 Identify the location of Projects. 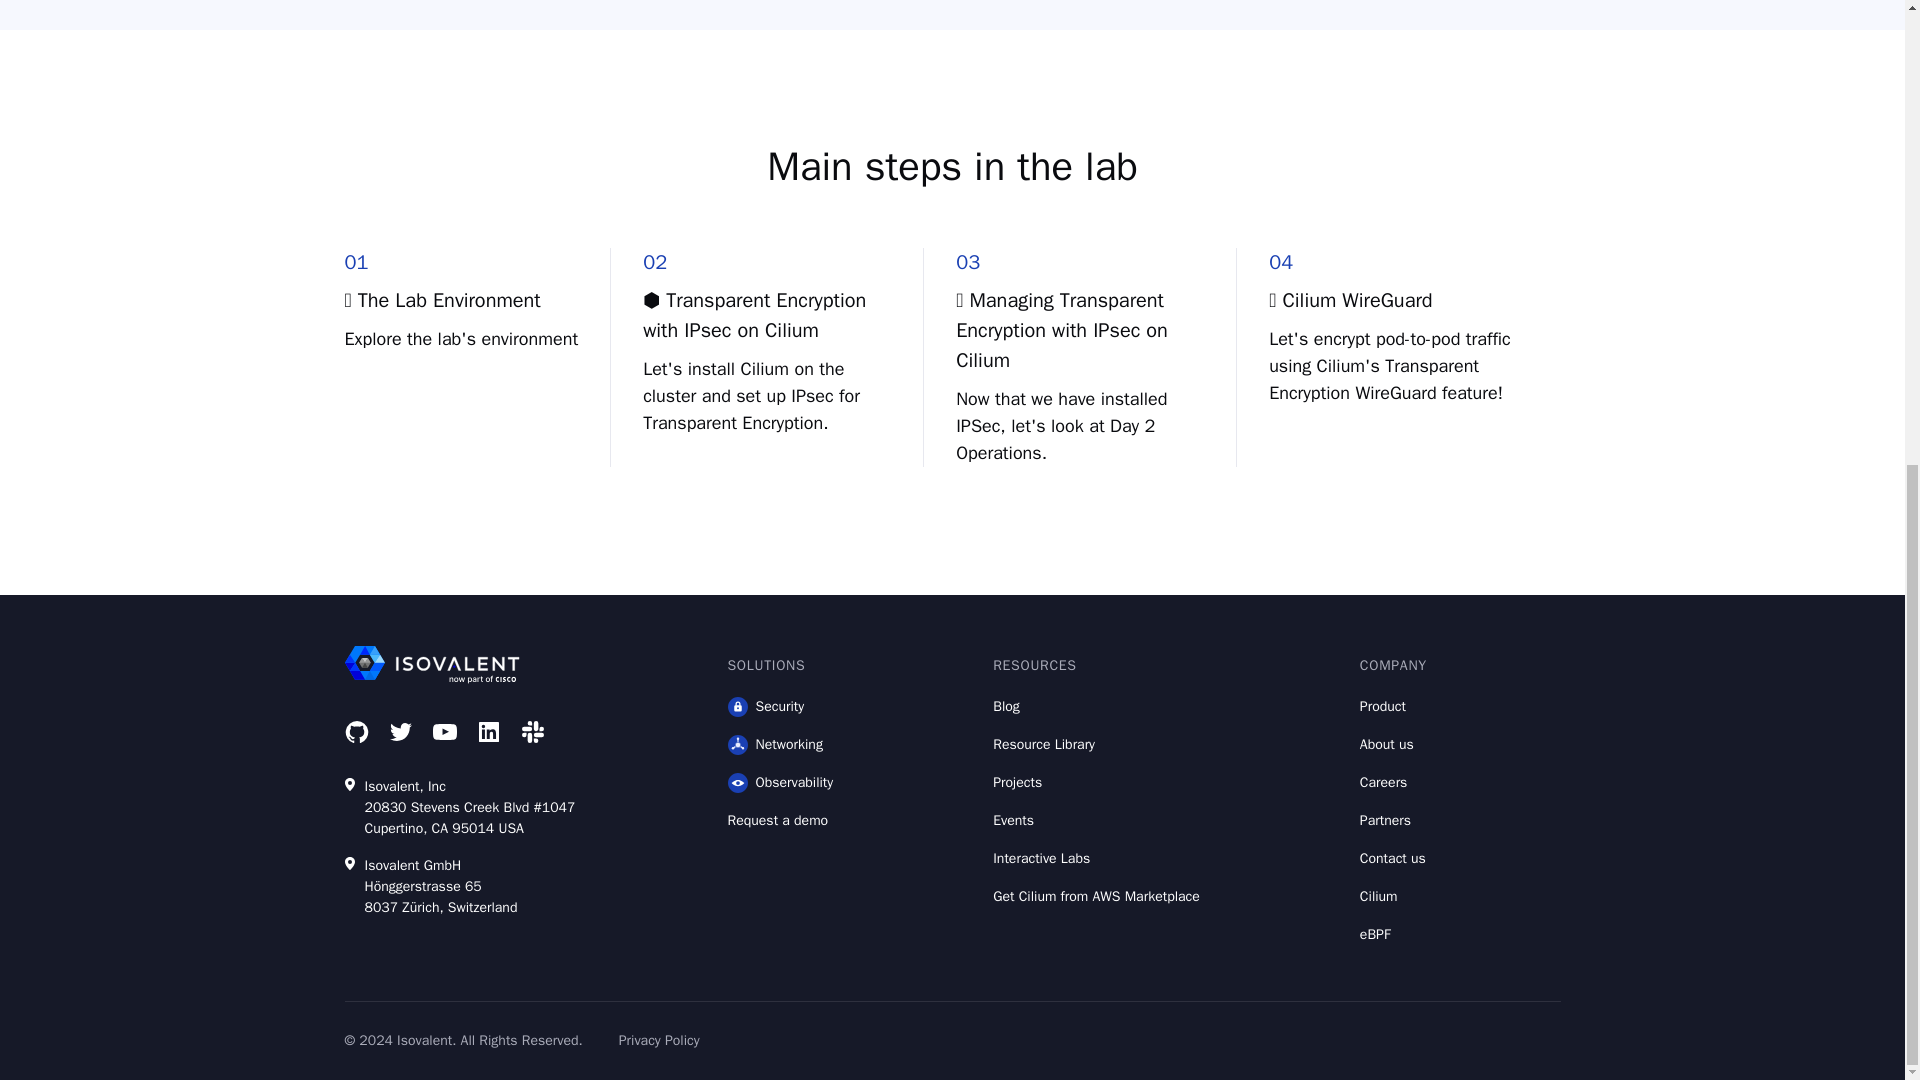
(1096, 782).